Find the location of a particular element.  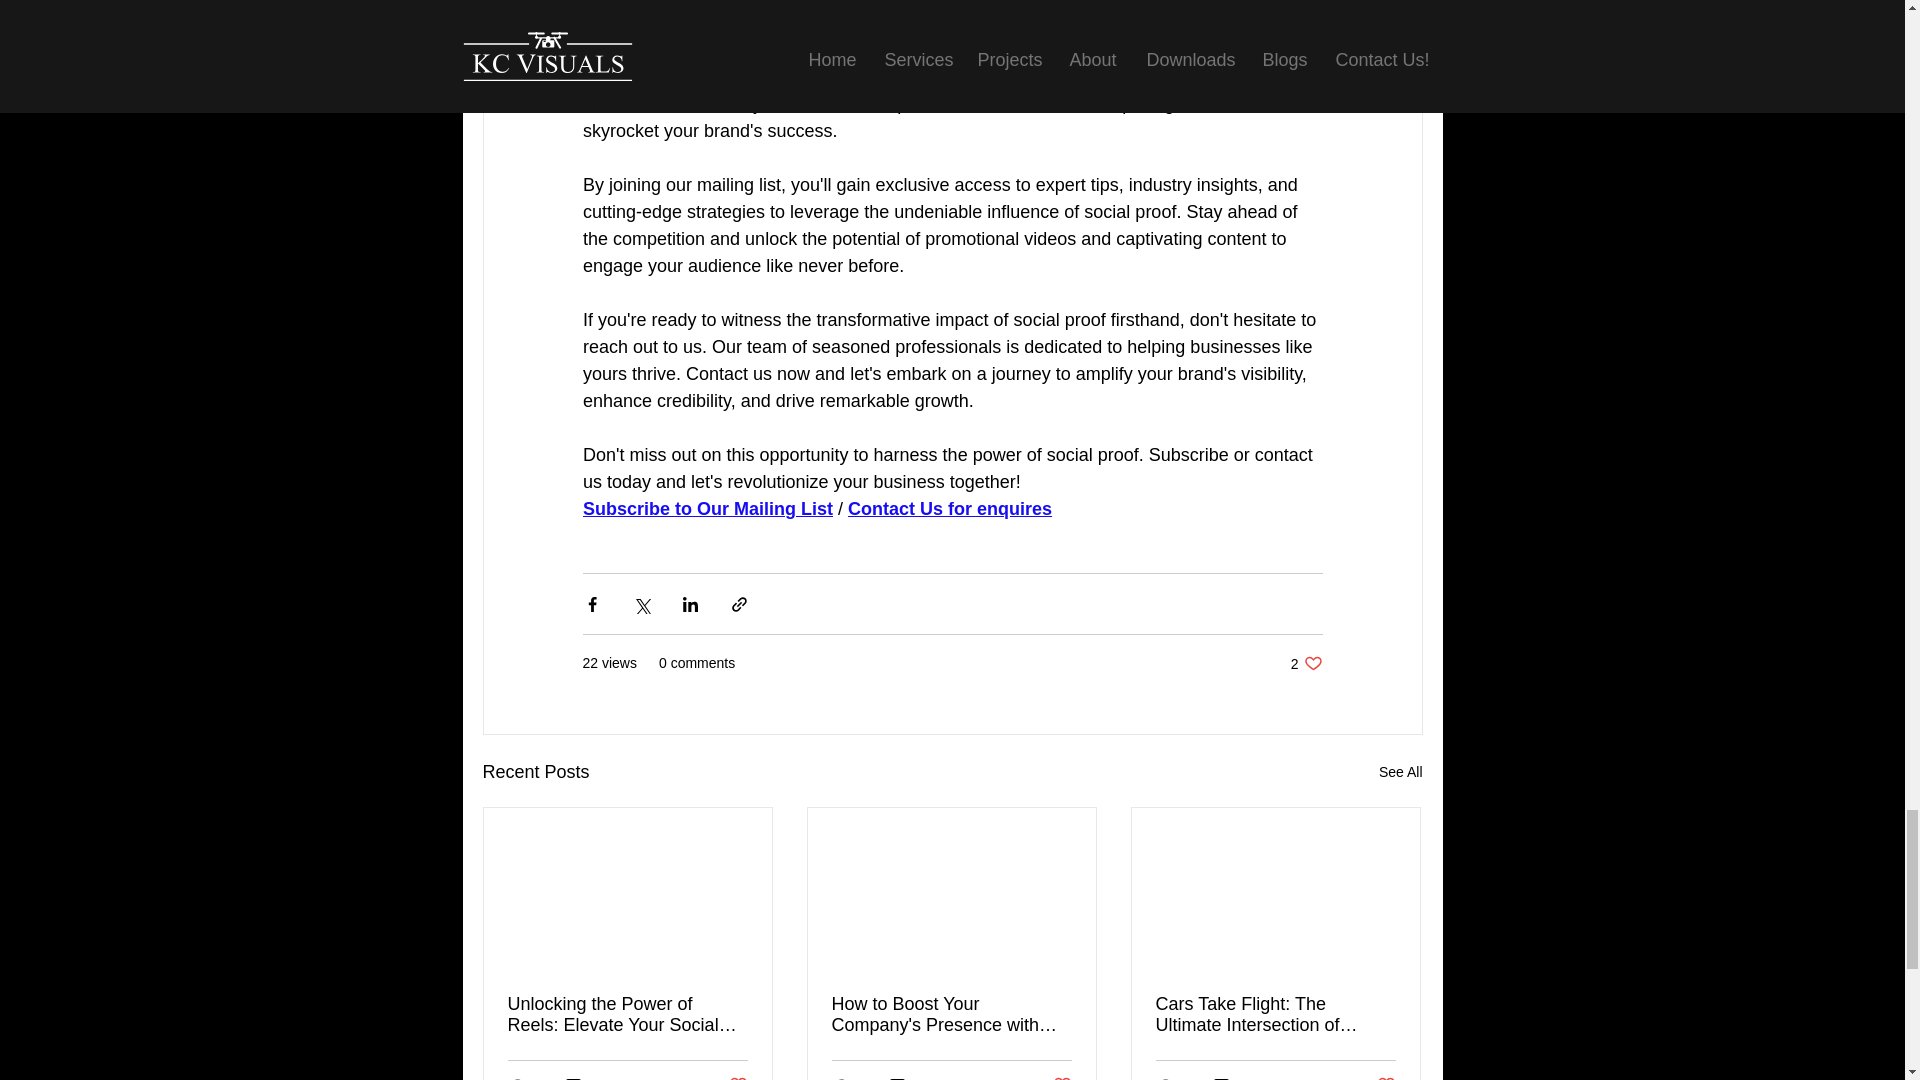

0 is located at coordinates (1228, 1078).